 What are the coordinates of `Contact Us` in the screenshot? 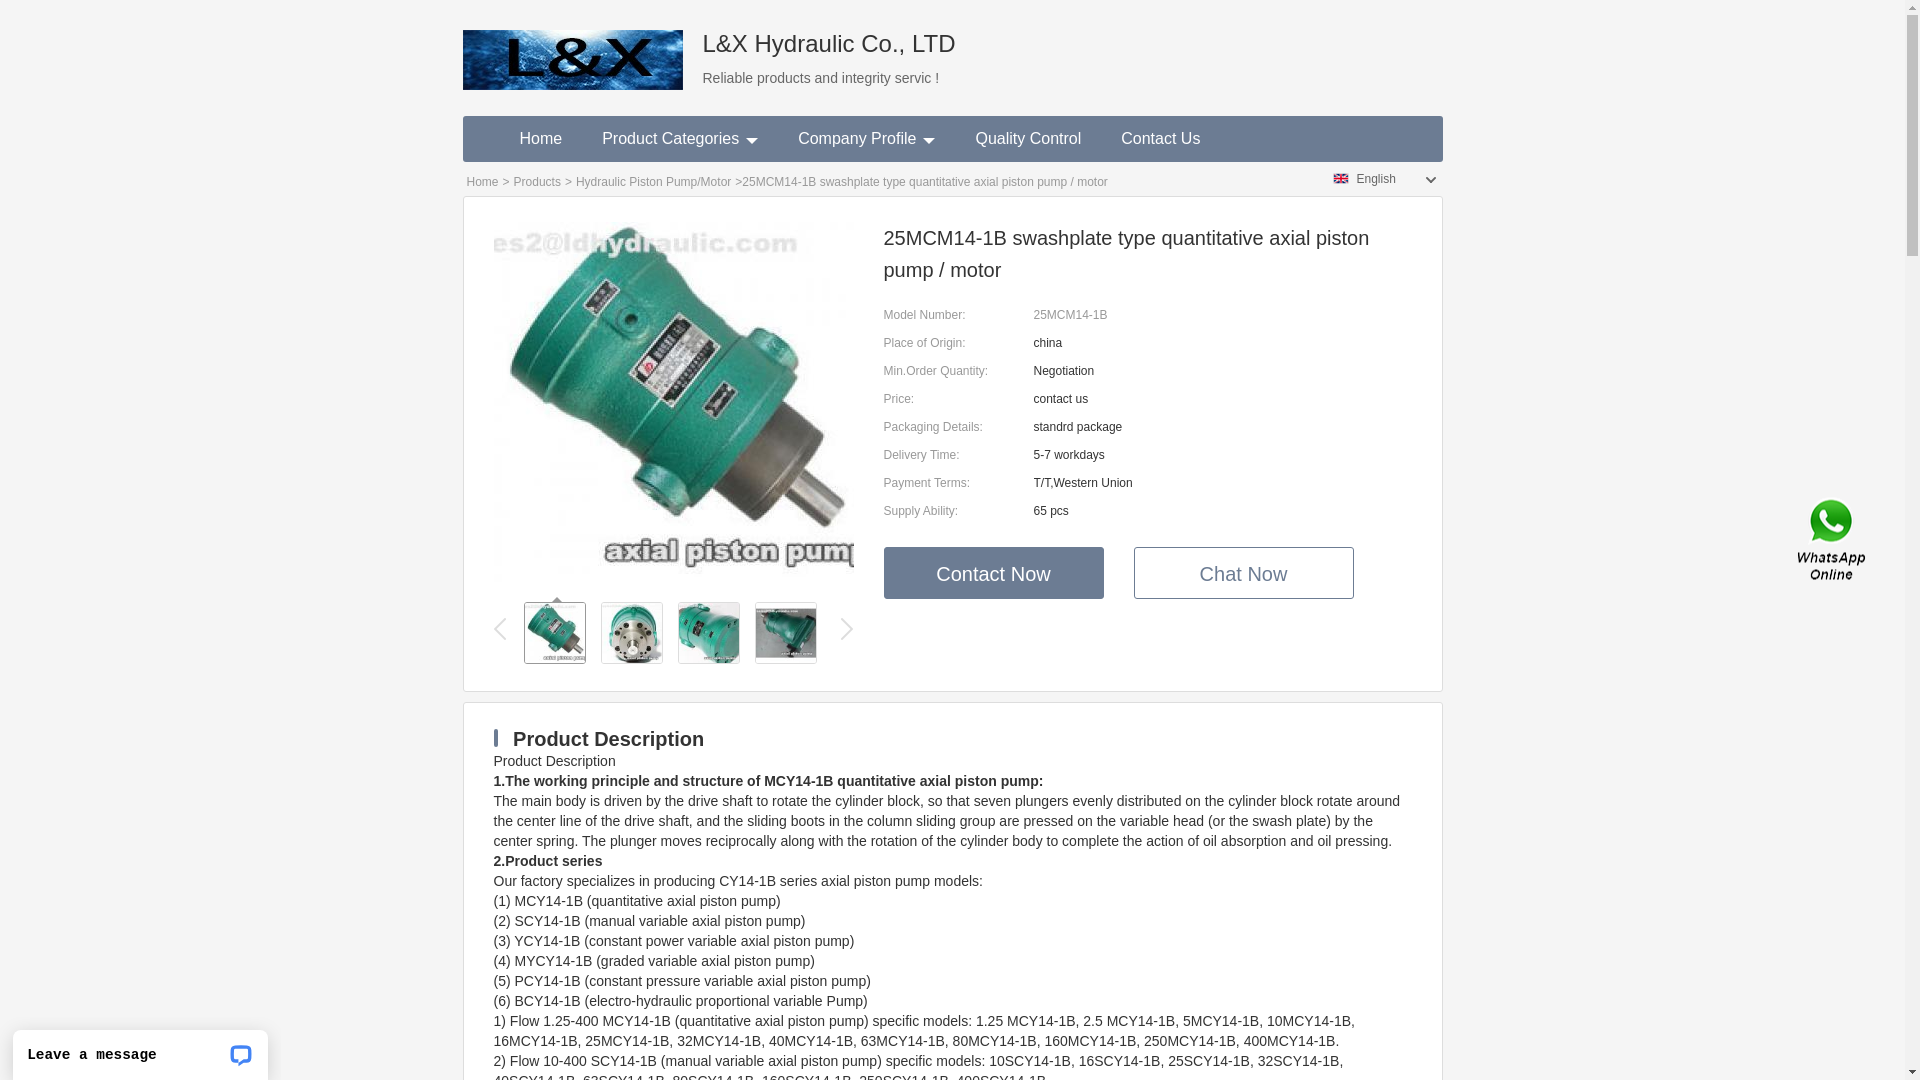 It's located at (1833, 540).